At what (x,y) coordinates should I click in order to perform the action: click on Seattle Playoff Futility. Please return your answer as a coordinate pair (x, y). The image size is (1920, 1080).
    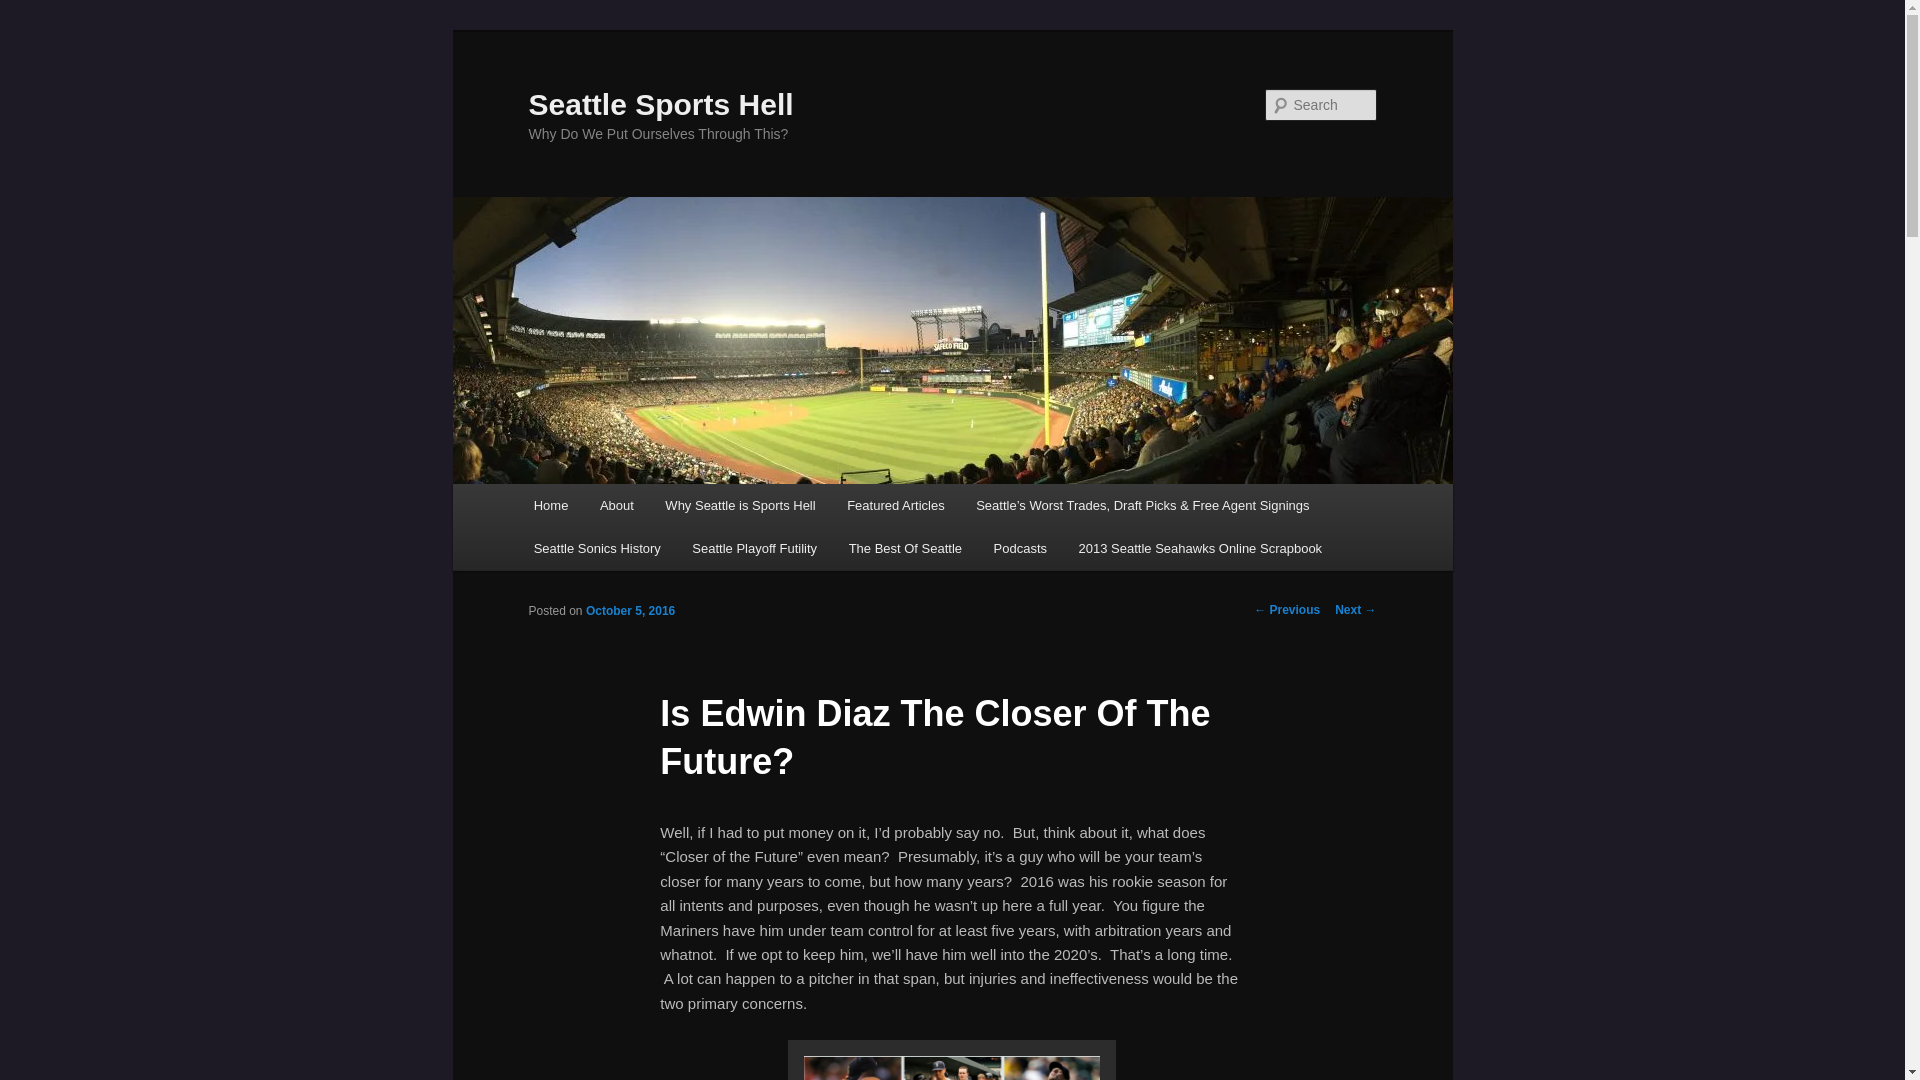
    Looking at the image, I should click on (755, 548).